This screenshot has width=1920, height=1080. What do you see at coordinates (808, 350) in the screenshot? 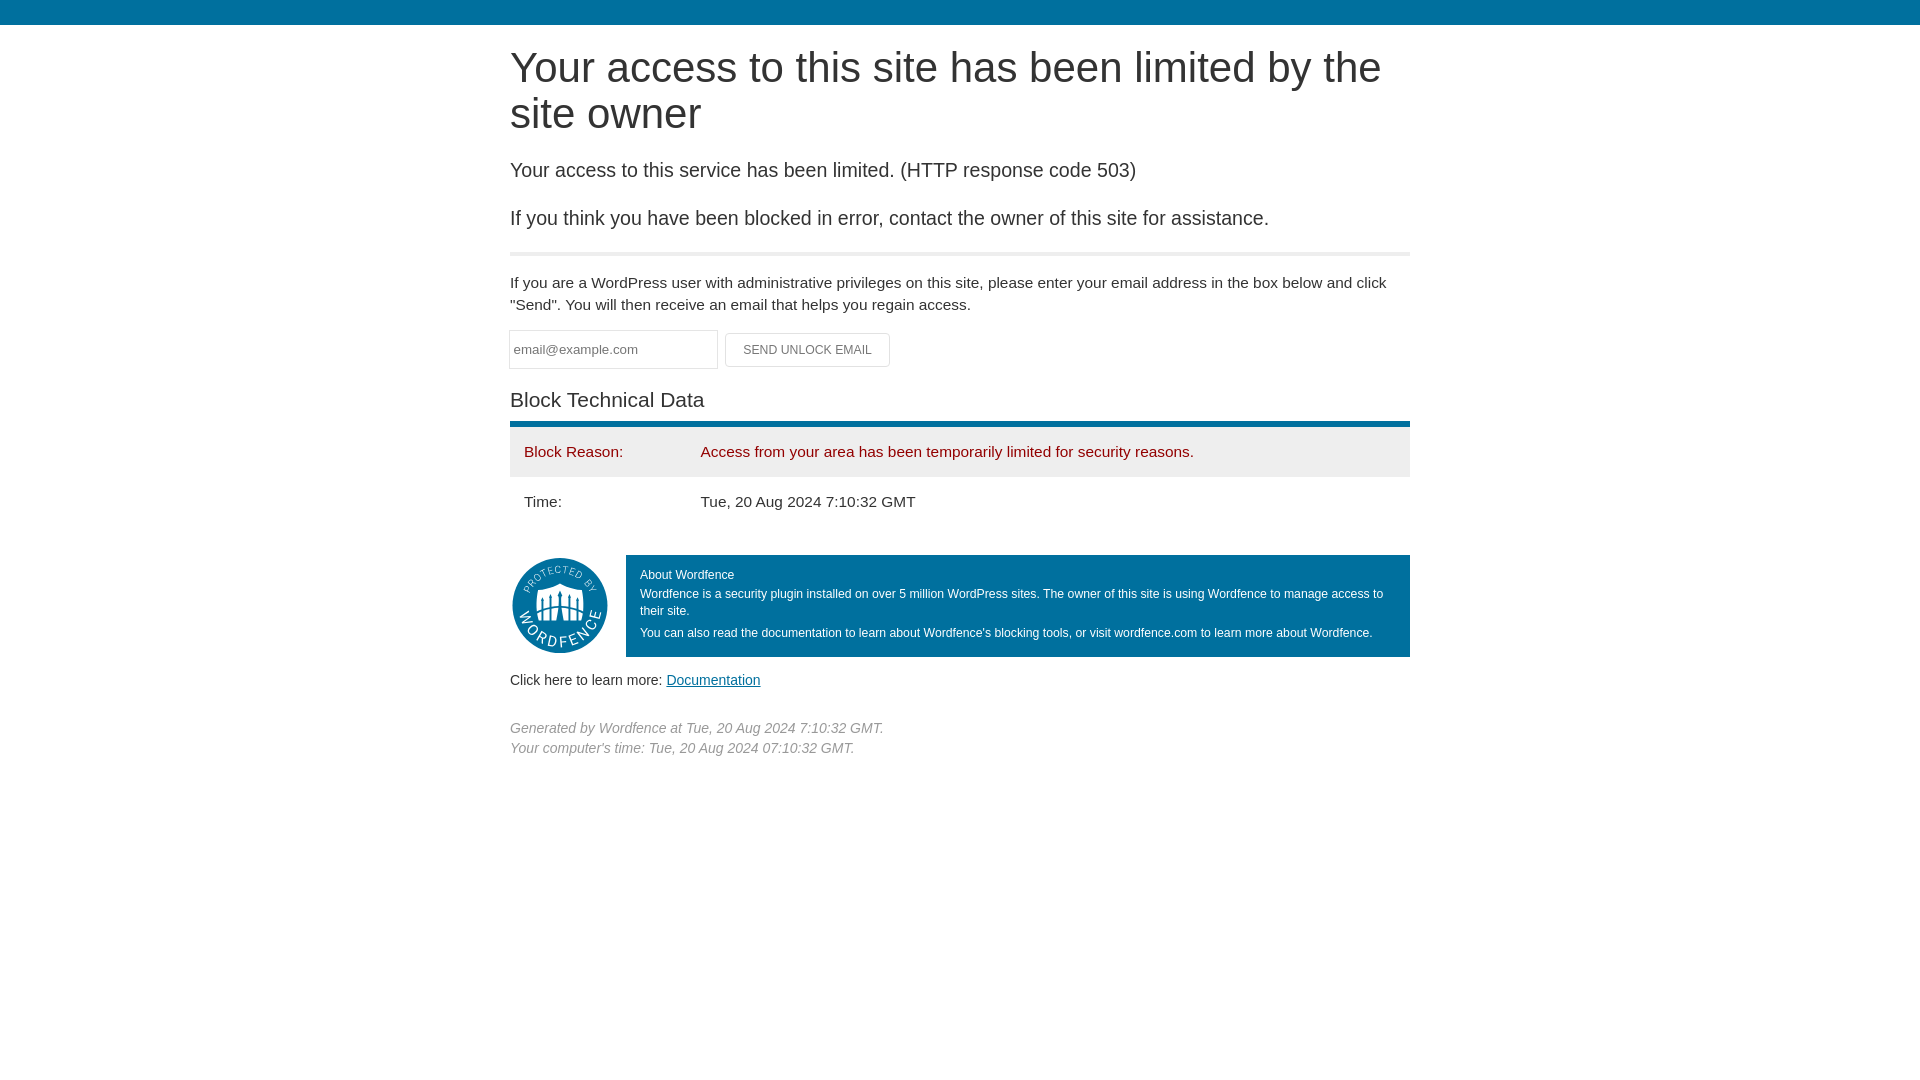
I see `Send Unlock Email` at bounding box center [808, 350].